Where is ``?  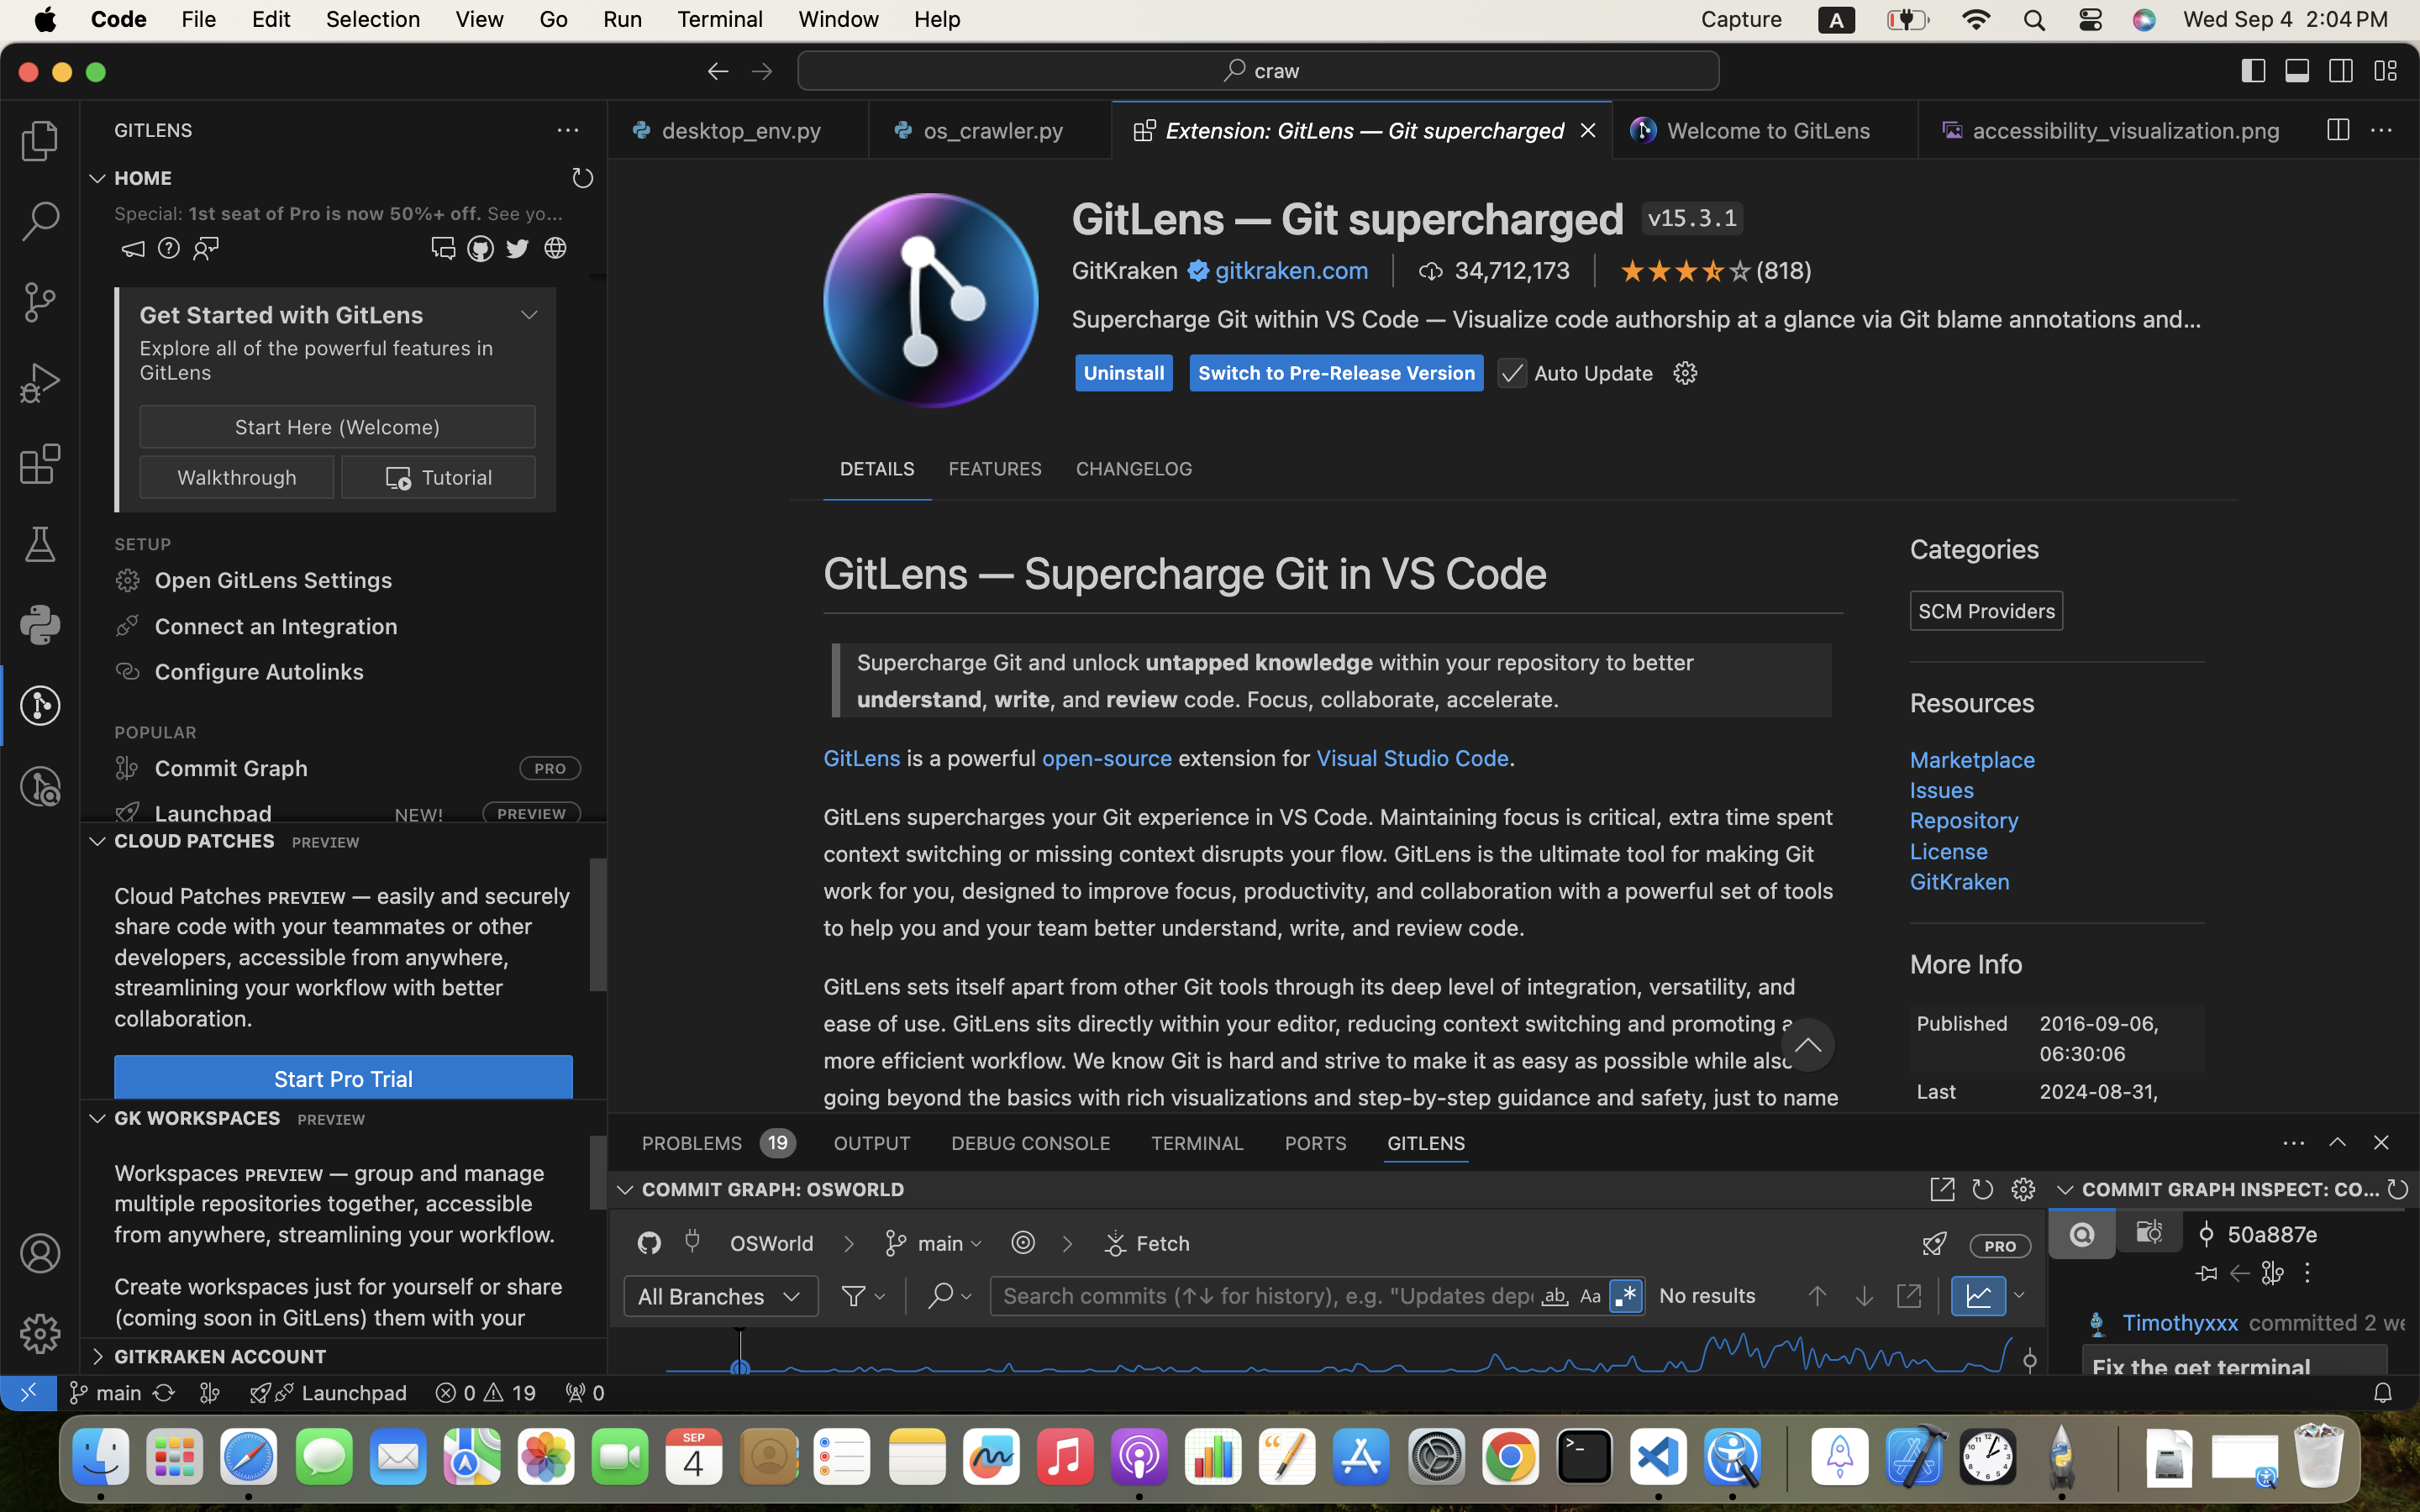
 is located at coordinates (531, 190).